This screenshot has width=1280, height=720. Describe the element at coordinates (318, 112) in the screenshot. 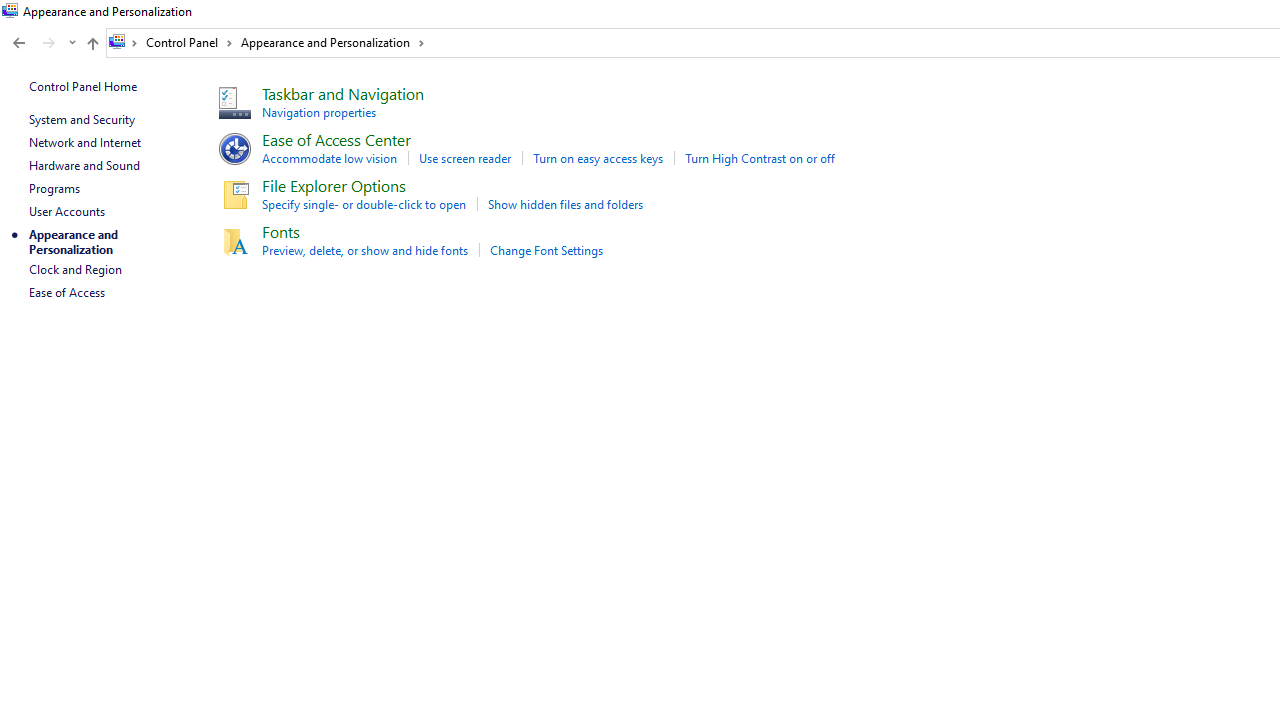

I see `Navigation properties` at that location.